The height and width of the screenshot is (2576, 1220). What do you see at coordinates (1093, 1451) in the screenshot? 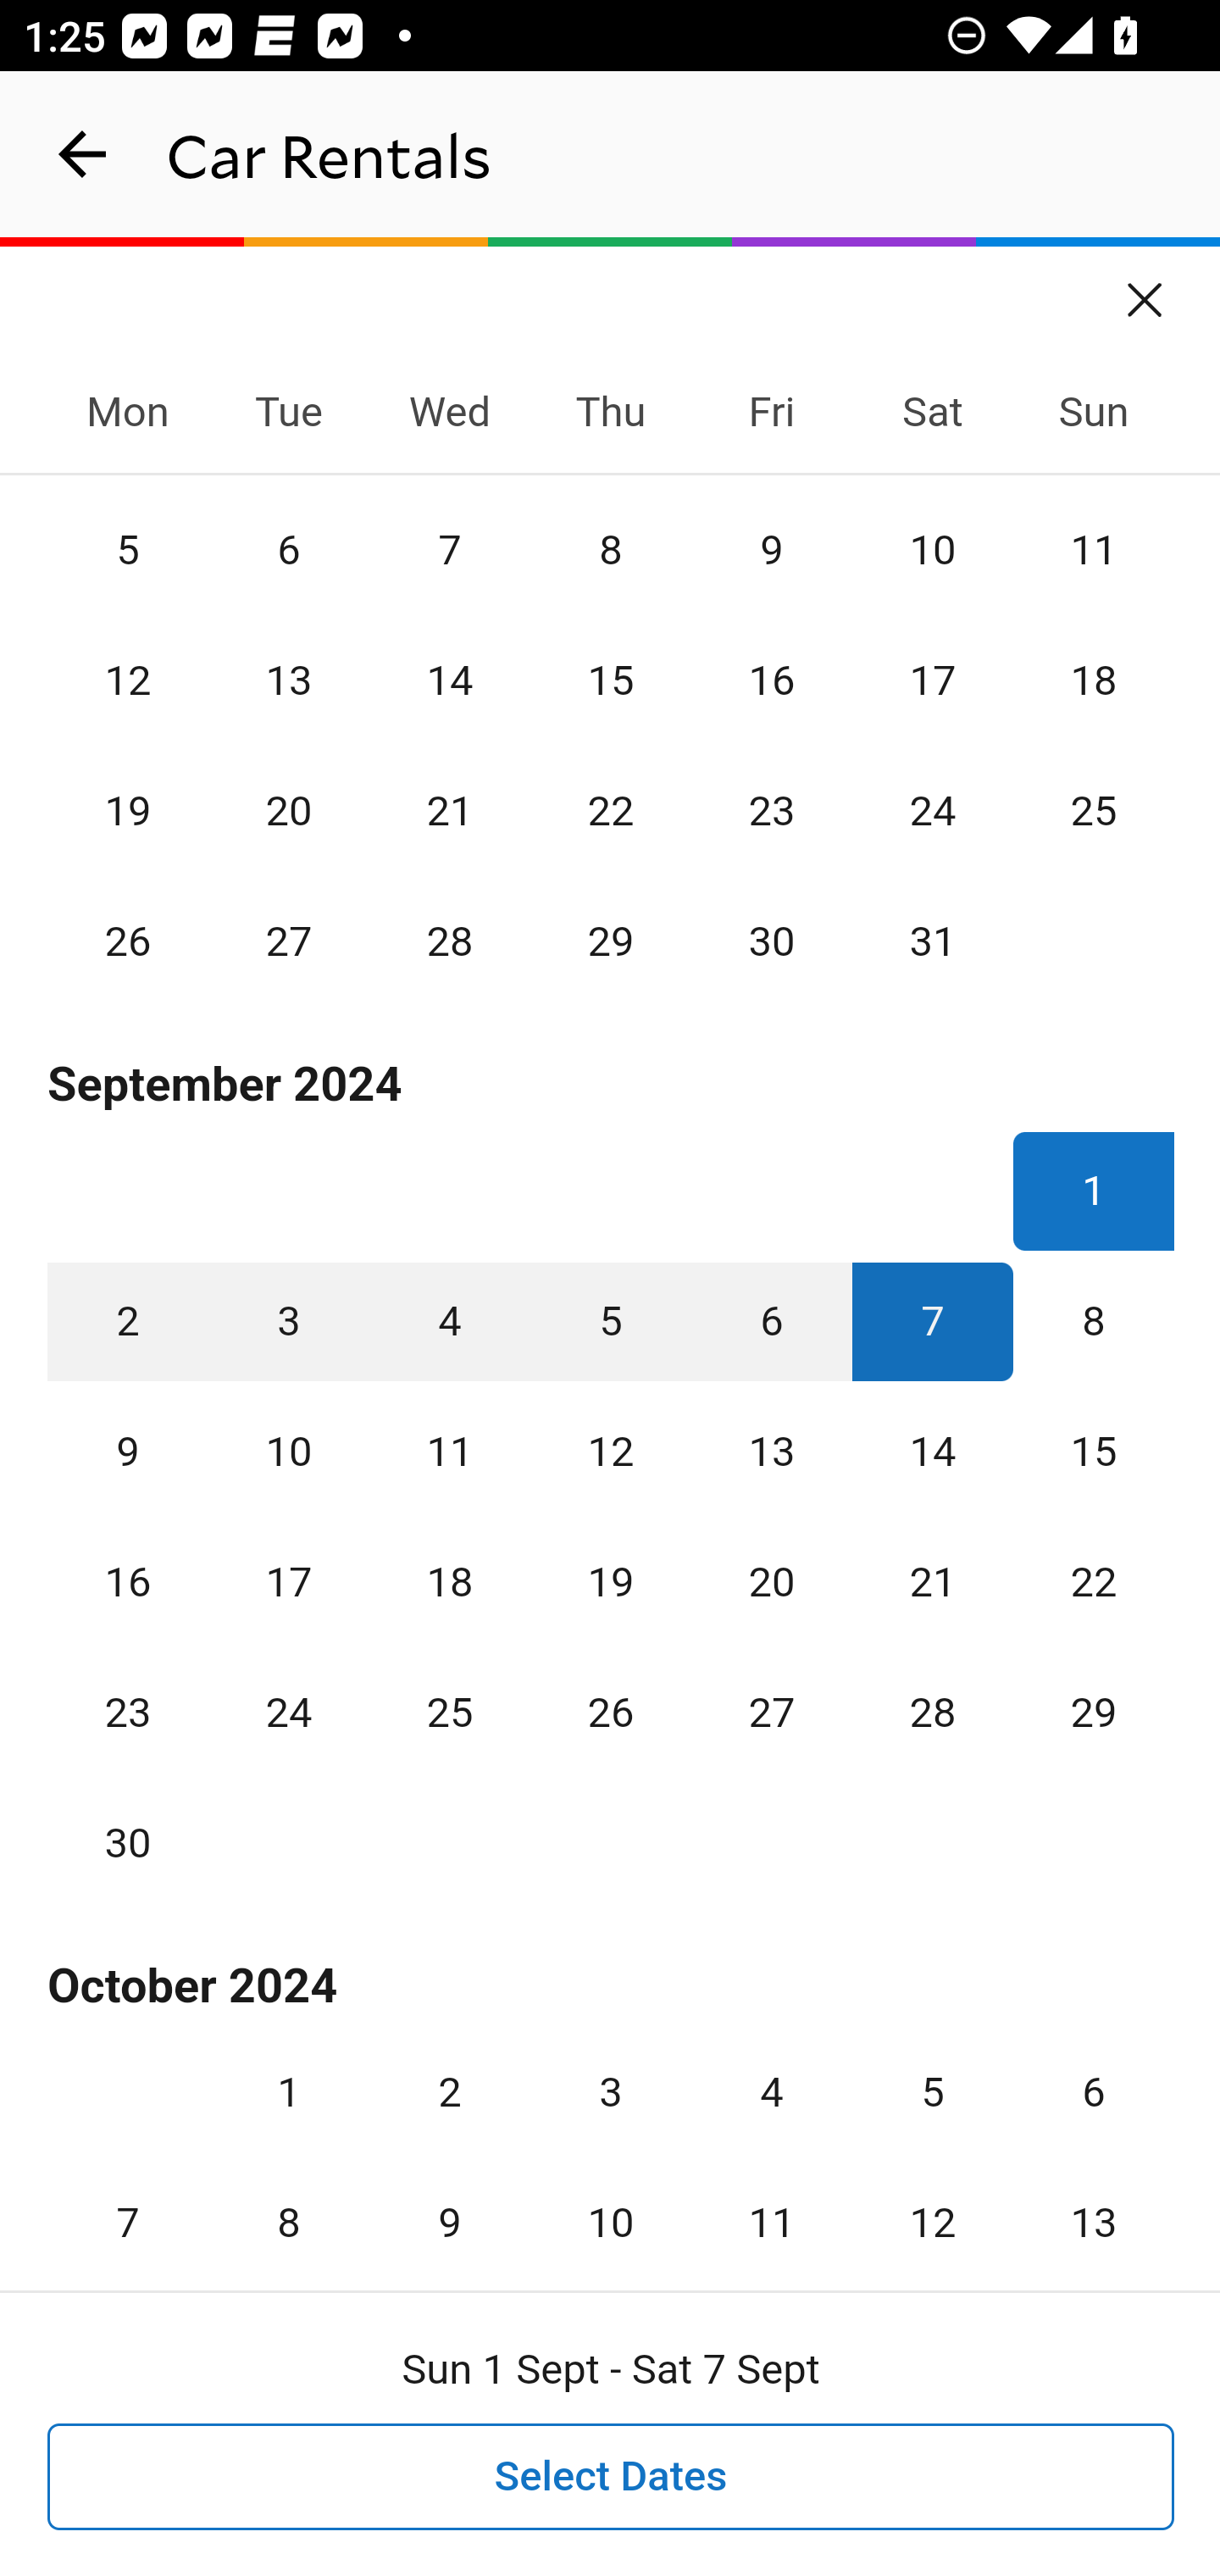
I see `15 September 2024` at bounding box center [1093, 1451].